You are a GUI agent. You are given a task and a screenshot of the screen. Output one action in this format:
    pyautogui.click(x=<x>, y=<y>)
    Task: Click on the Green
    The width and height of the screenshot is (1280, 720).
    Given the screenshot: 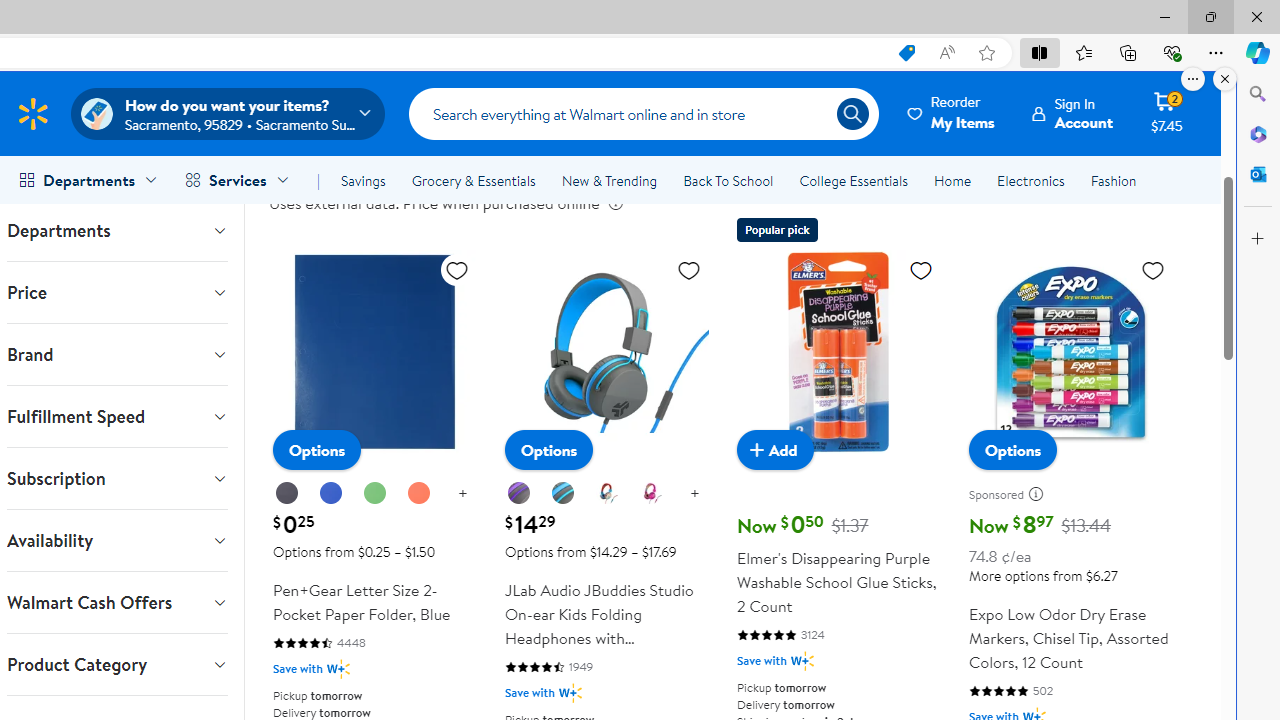 What is the action you would take?
    pyautogui.click(x=374, y=493)
    